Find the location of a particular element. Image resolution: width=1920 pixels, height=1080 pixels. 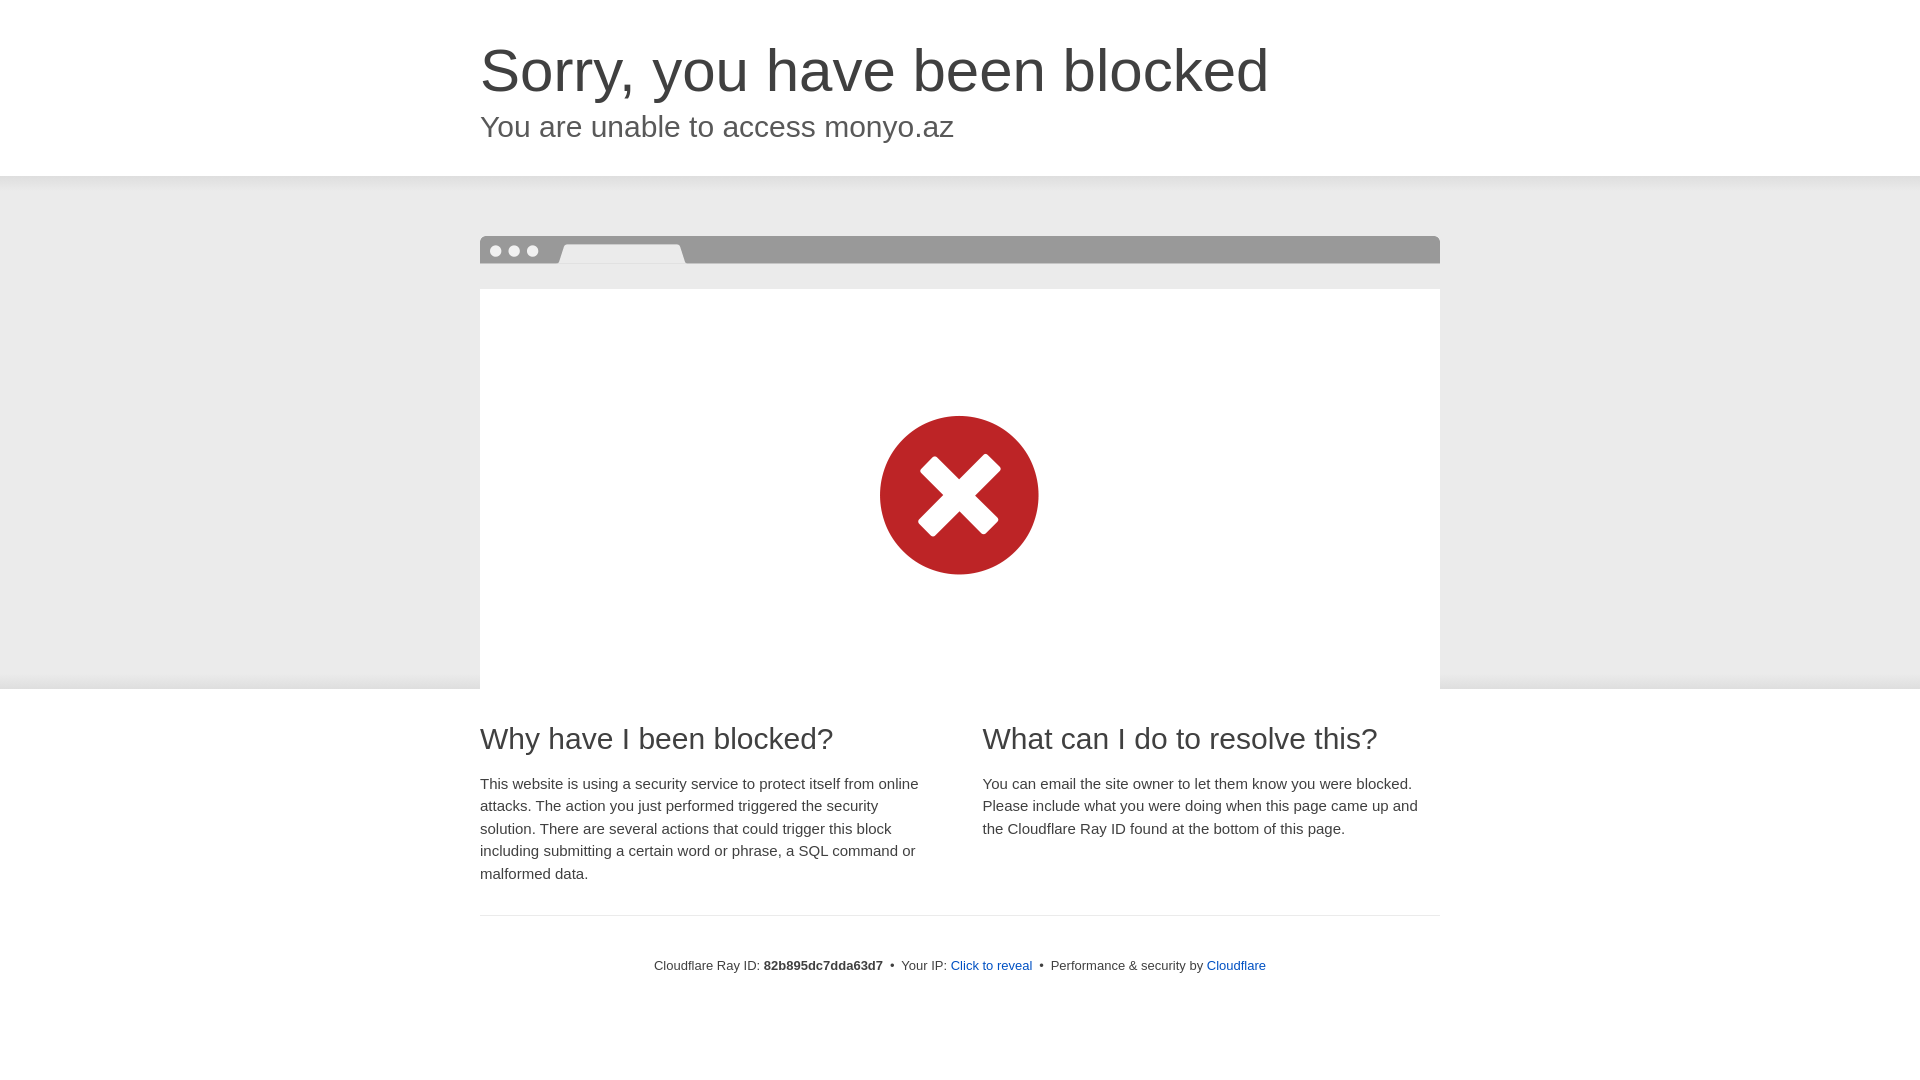

Cloudflare is located at coordinates (1236, 966).